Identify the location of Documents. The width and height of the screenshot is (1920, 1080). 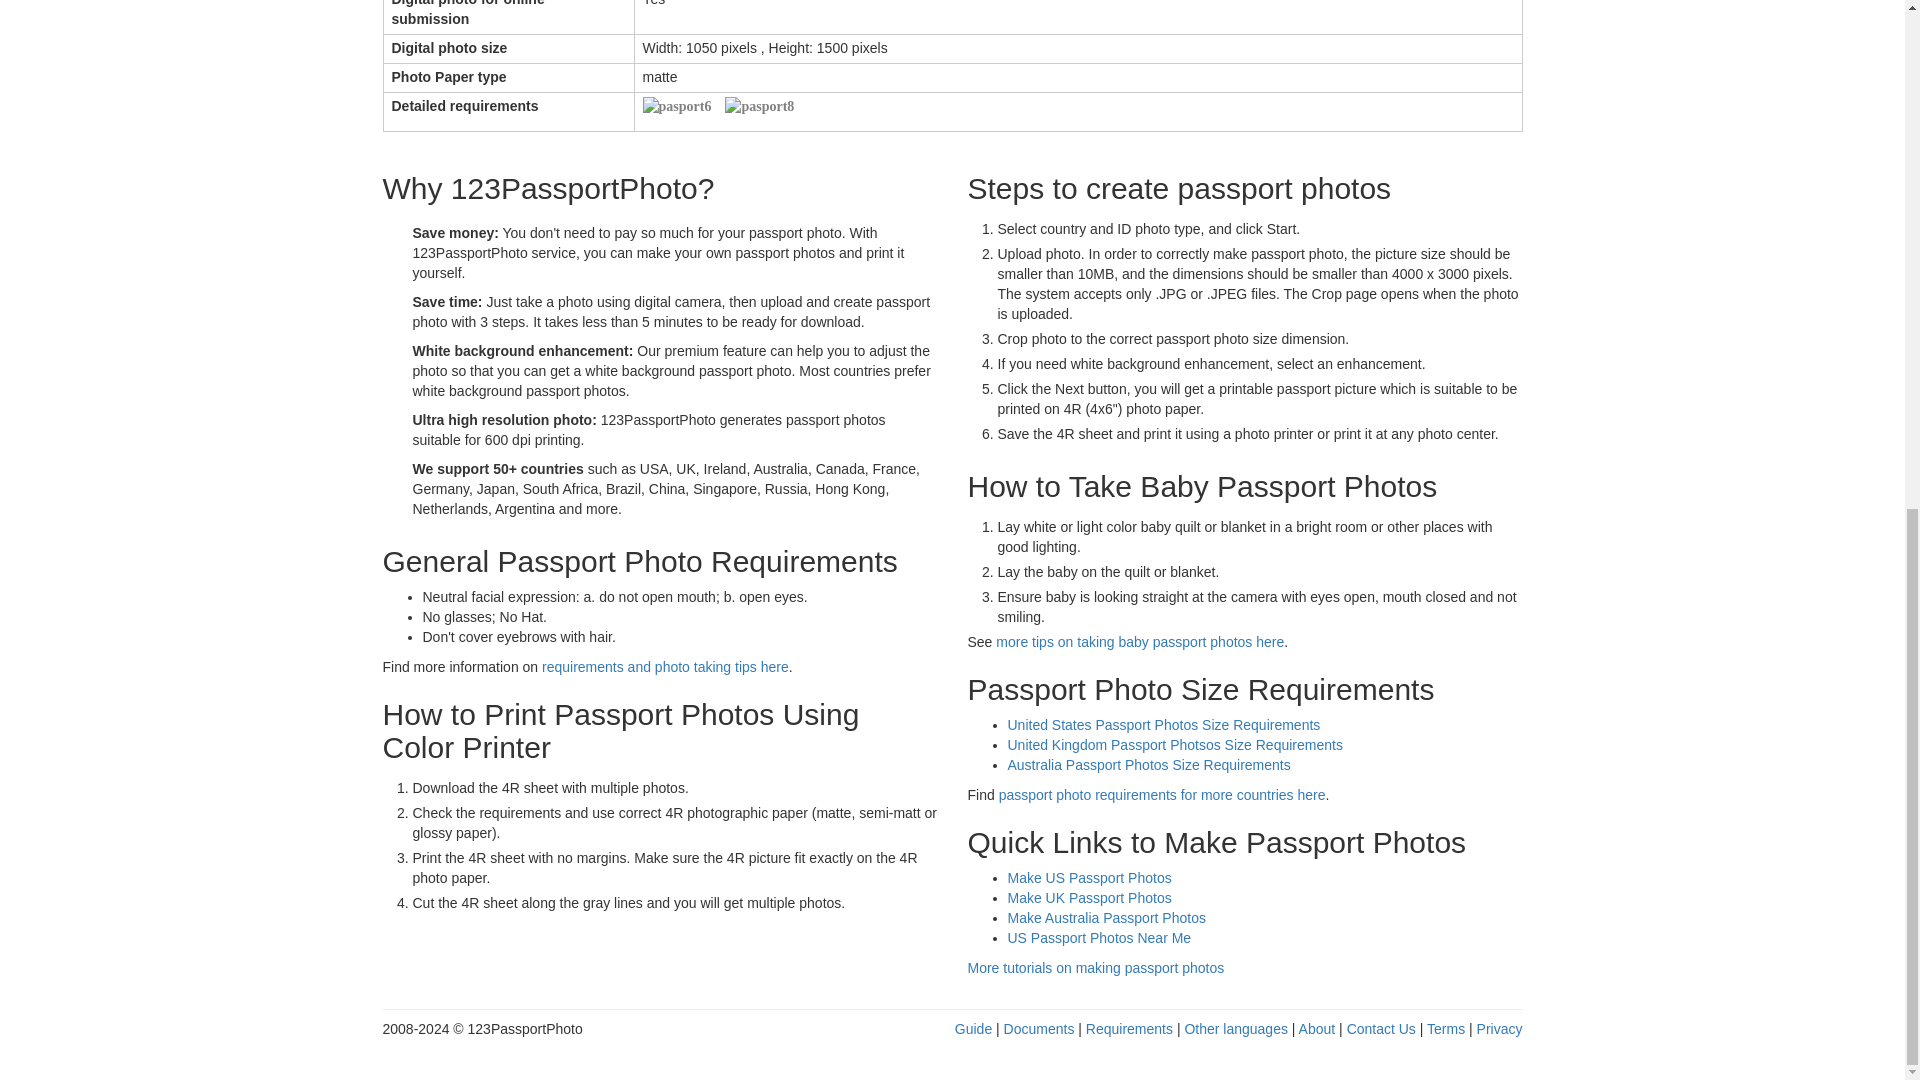
(1040, 1028).